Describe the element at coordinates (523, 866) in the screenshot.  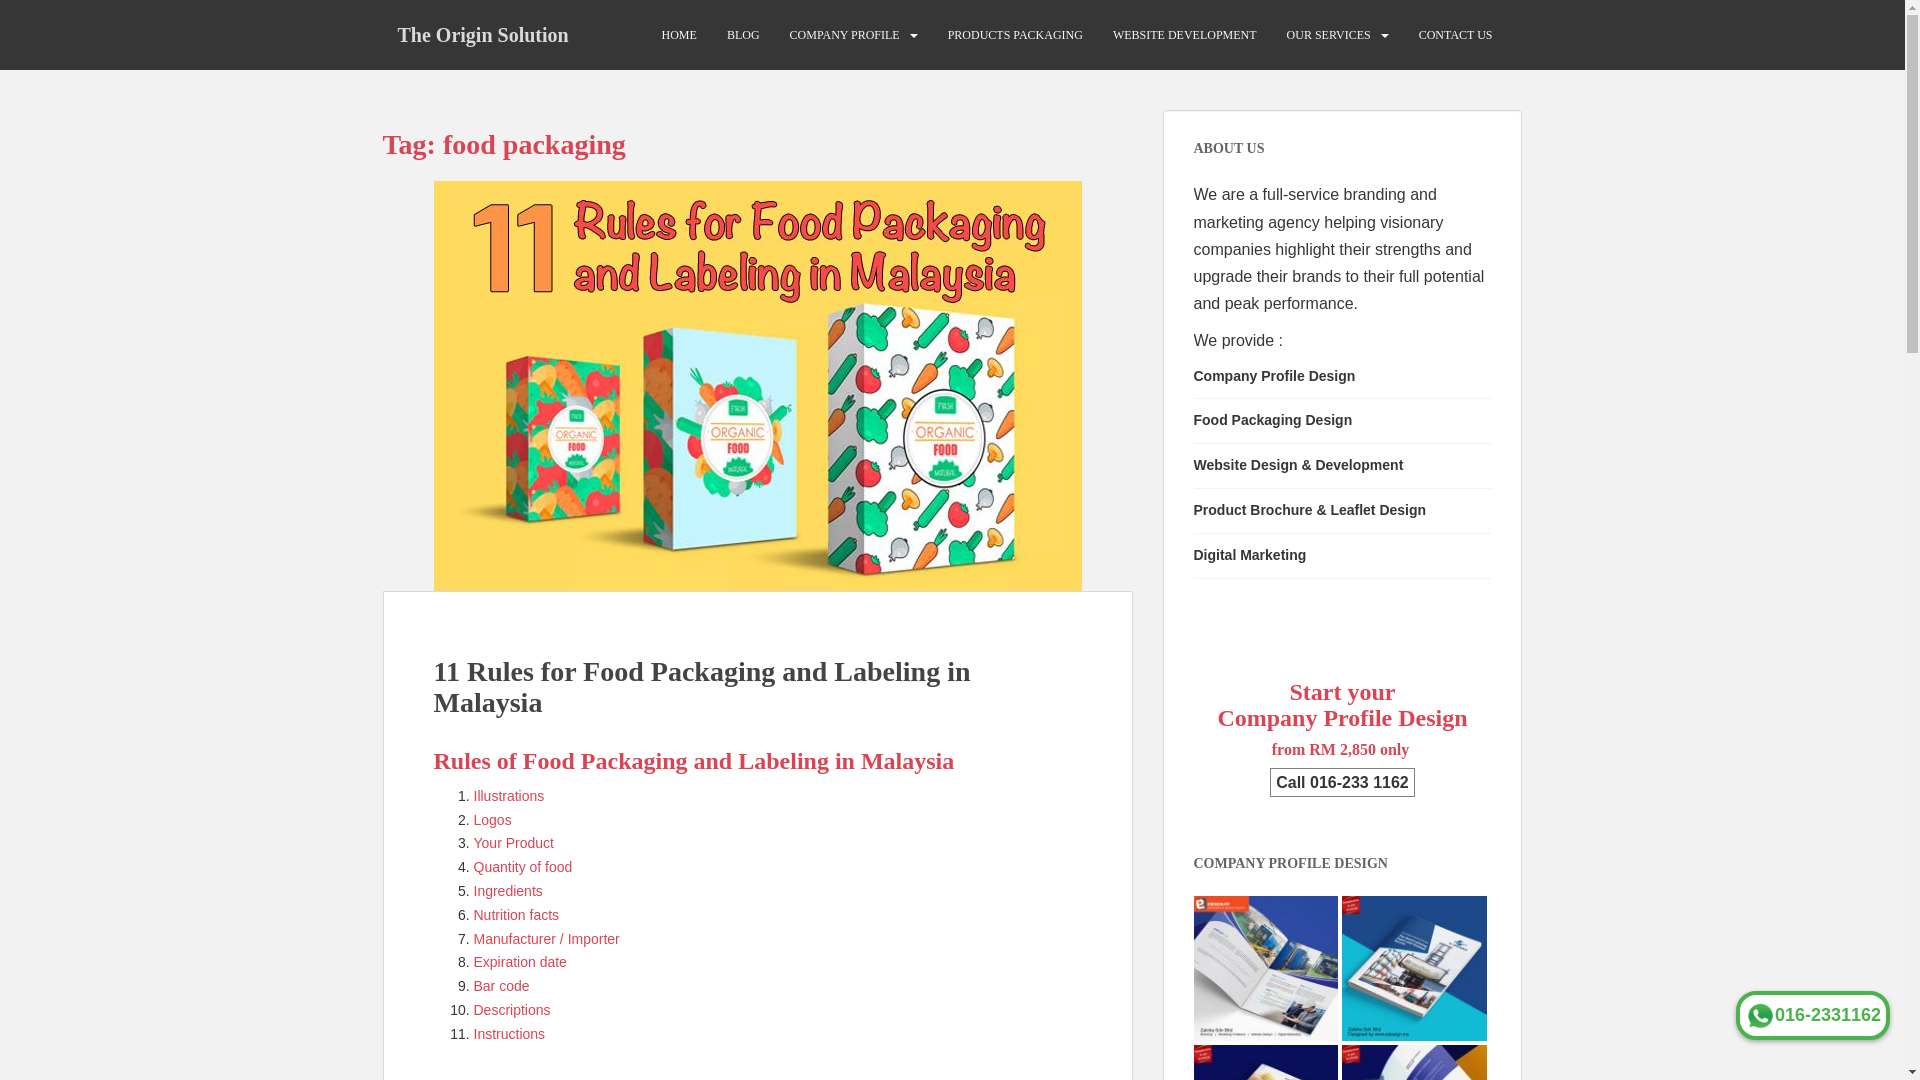
I see `Quantity of food` at that location.